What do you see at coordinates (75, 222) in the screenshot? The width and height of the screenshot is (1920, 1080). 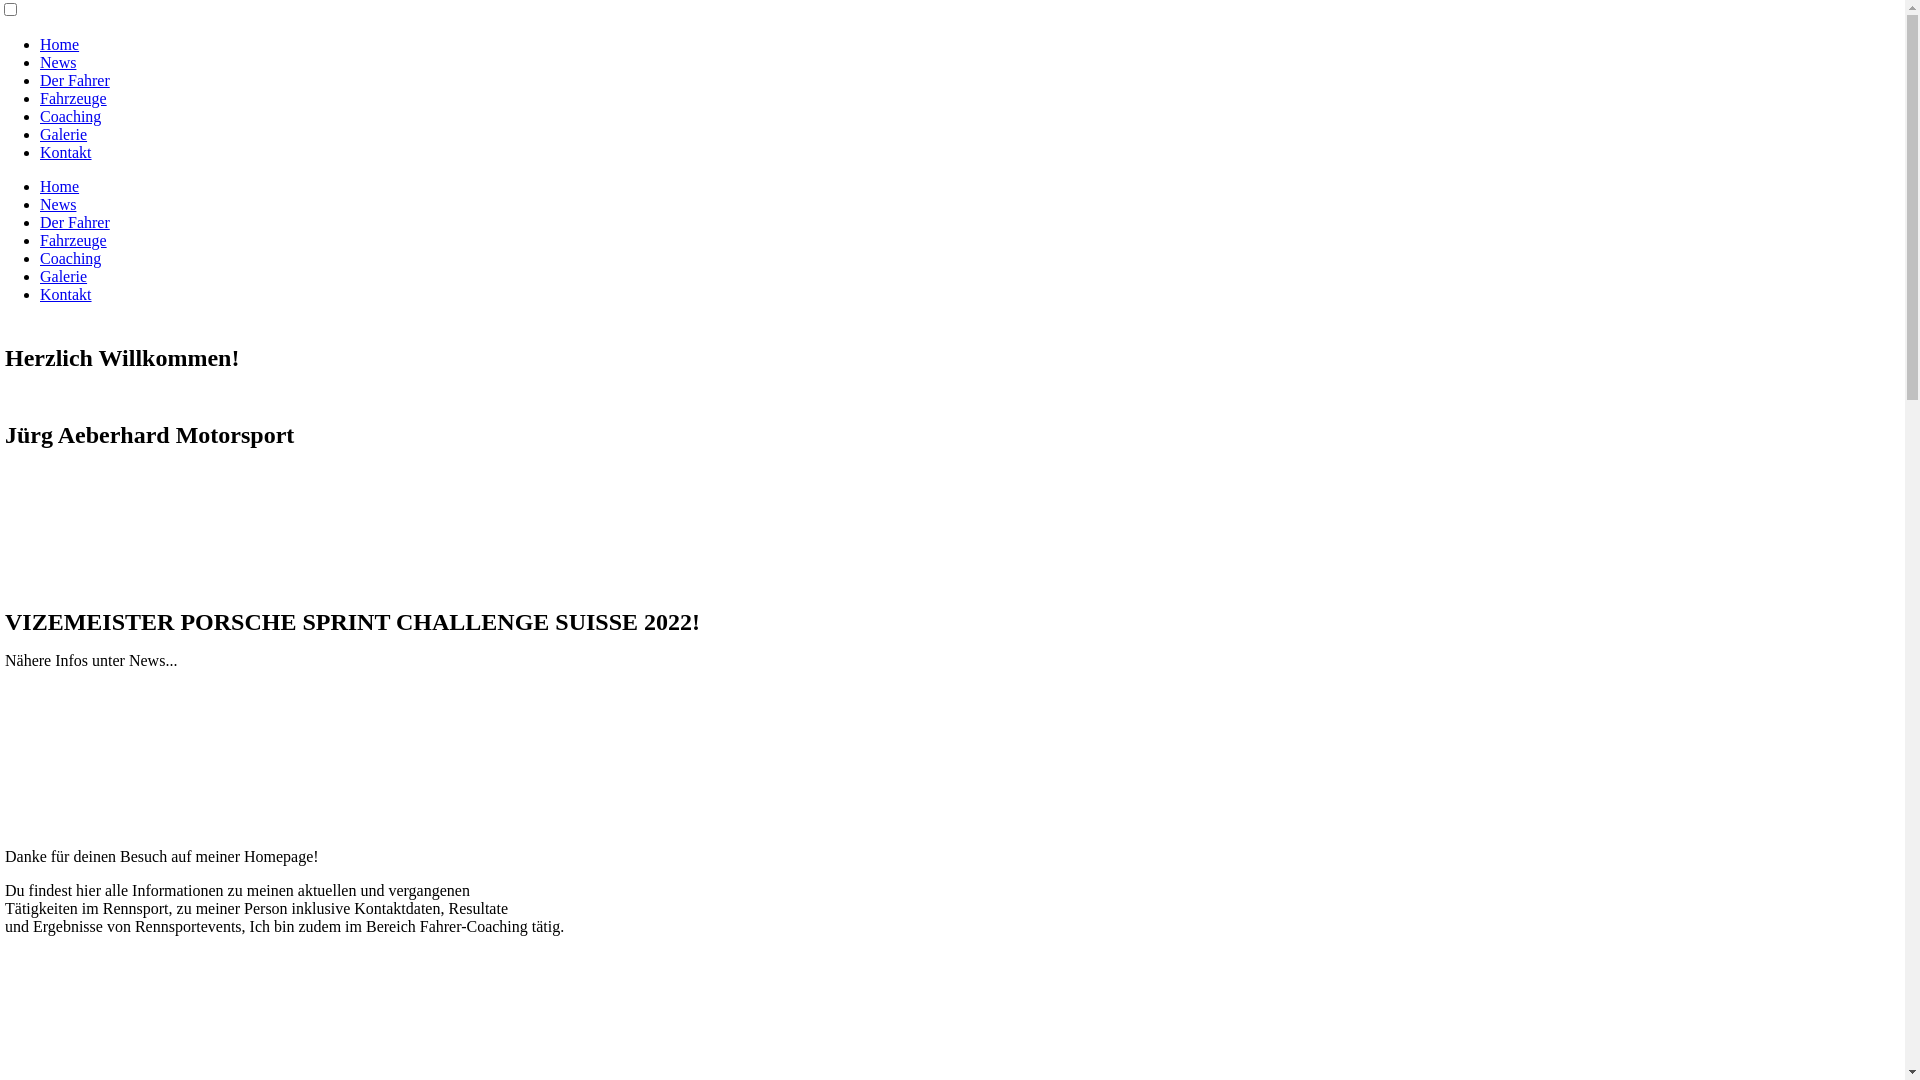 I see `Der Fahrer` at bounding box center [75, 222].